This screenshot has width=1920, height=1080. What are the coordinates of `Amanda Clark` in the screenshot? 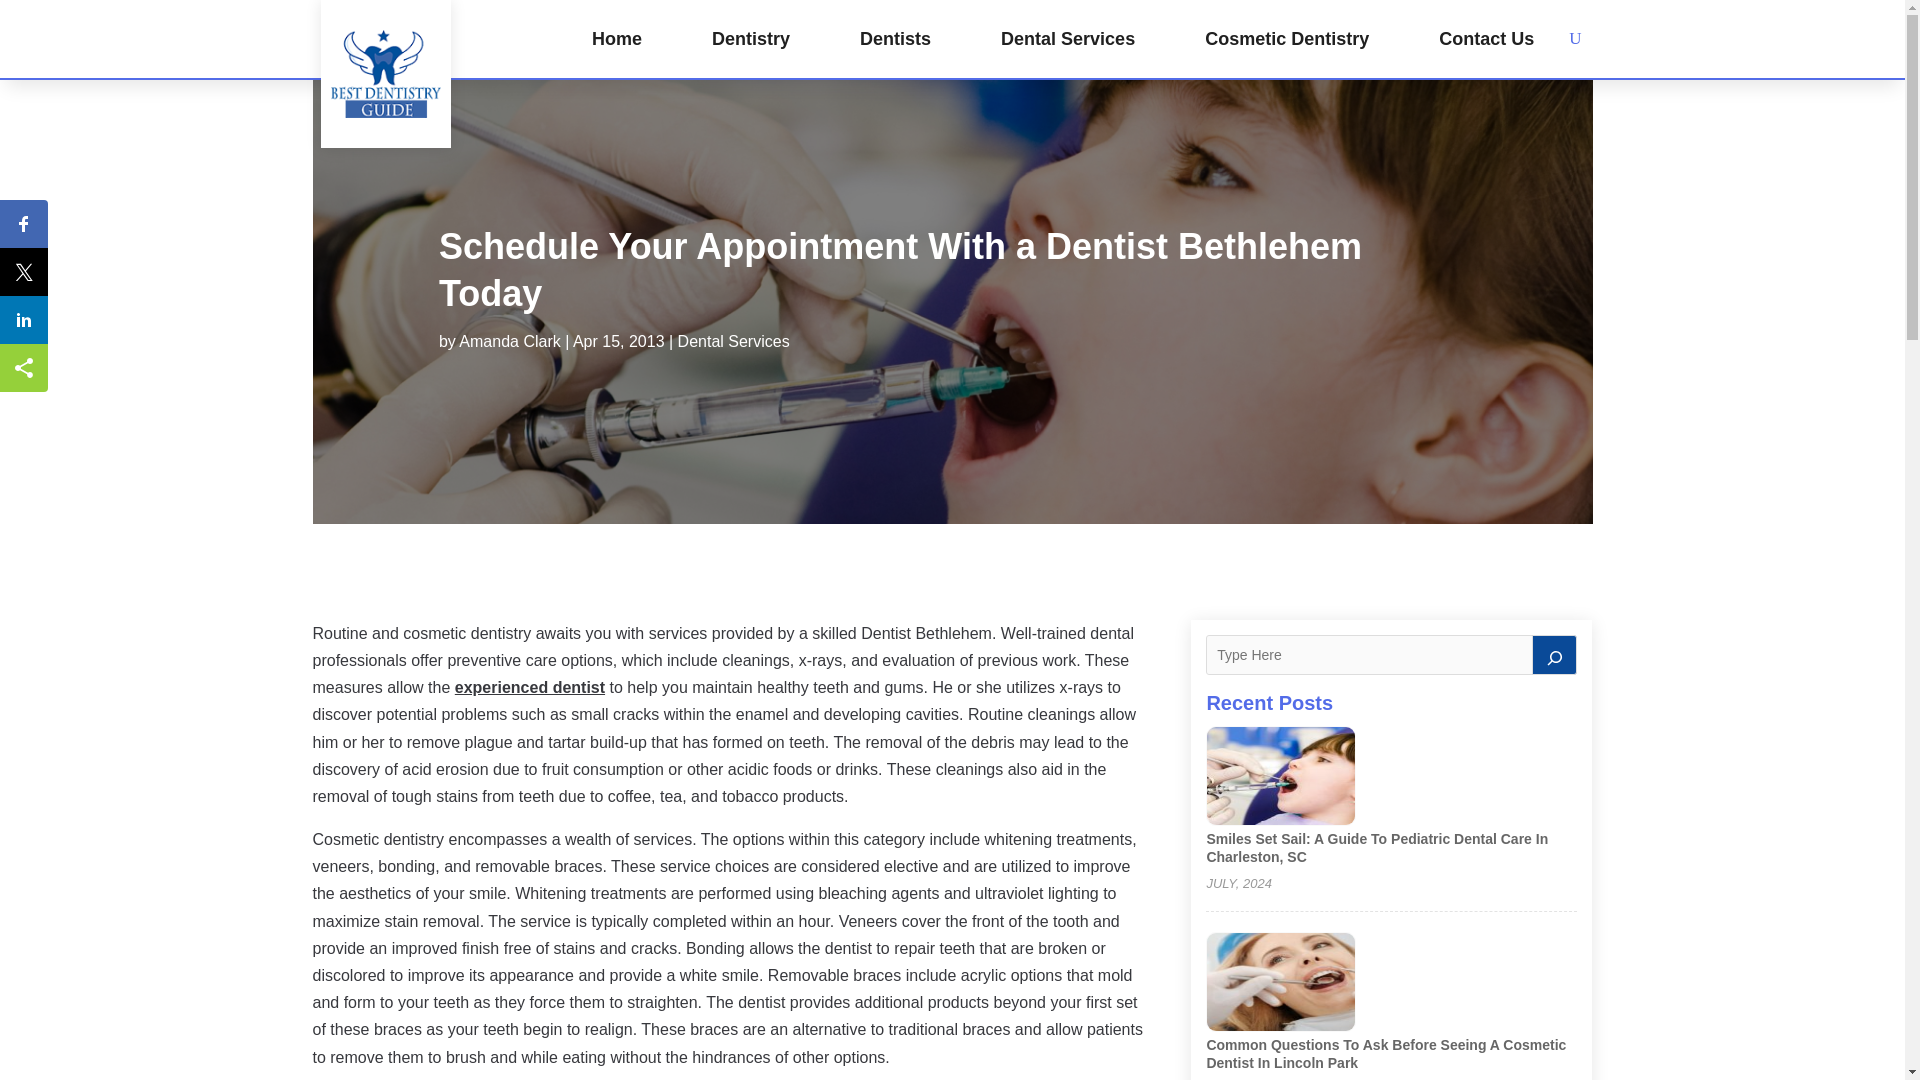 It's located at (509, 340).